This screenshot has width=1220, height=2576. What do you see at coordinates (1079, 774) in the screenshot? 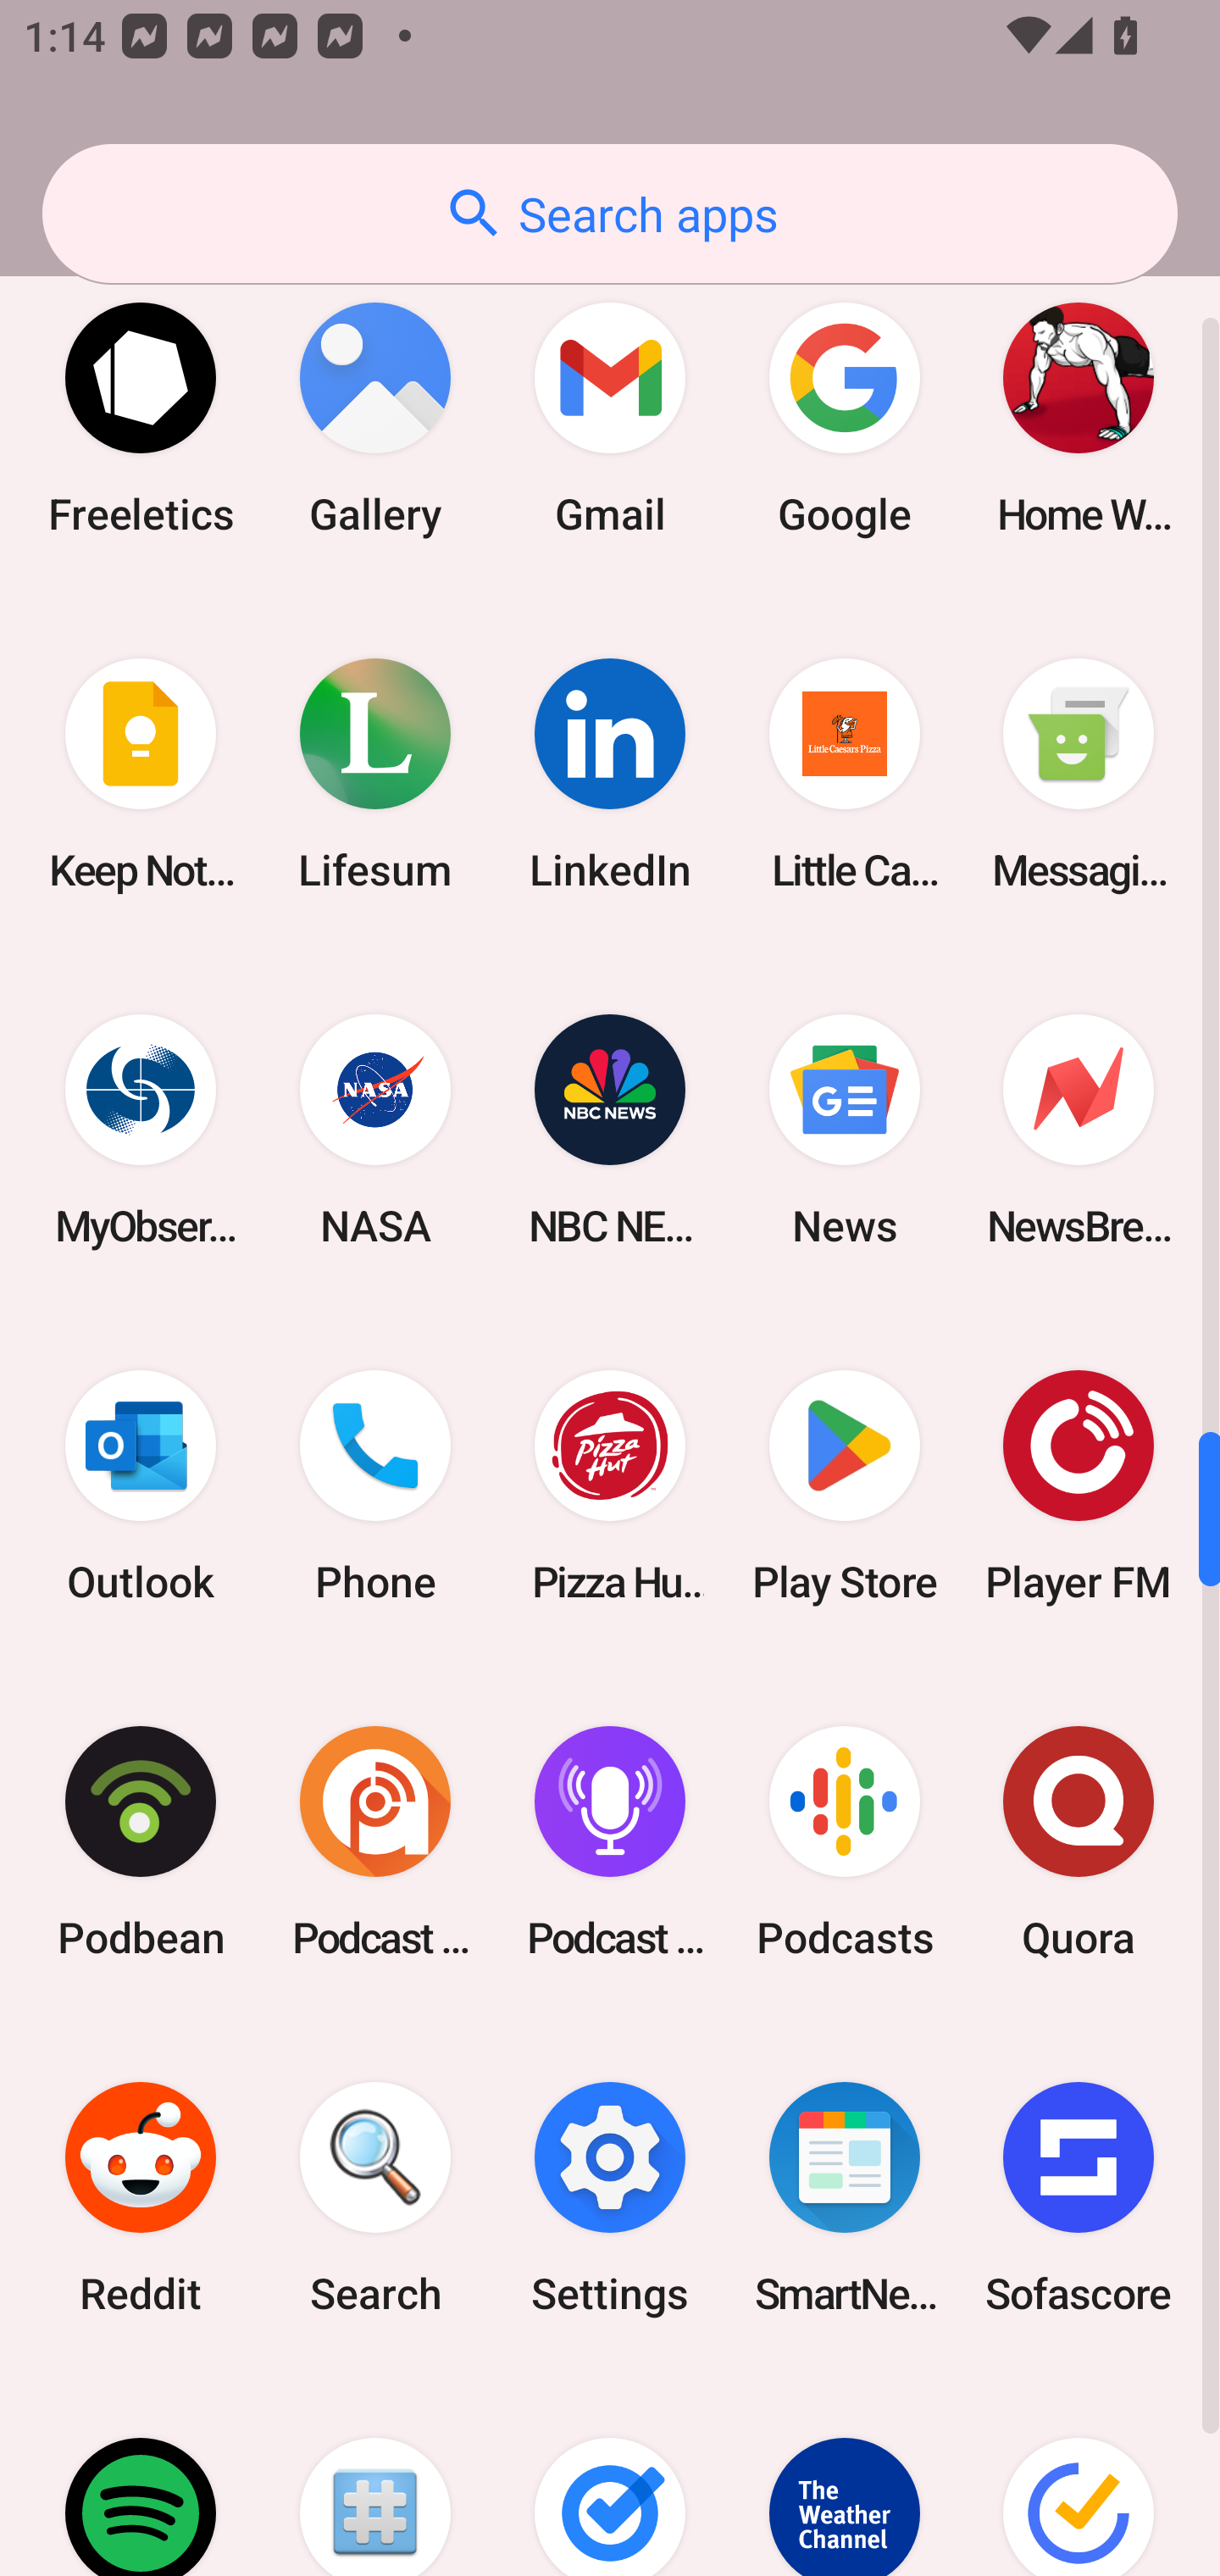
I see `Messaging` at bounding box center [1079, 774].